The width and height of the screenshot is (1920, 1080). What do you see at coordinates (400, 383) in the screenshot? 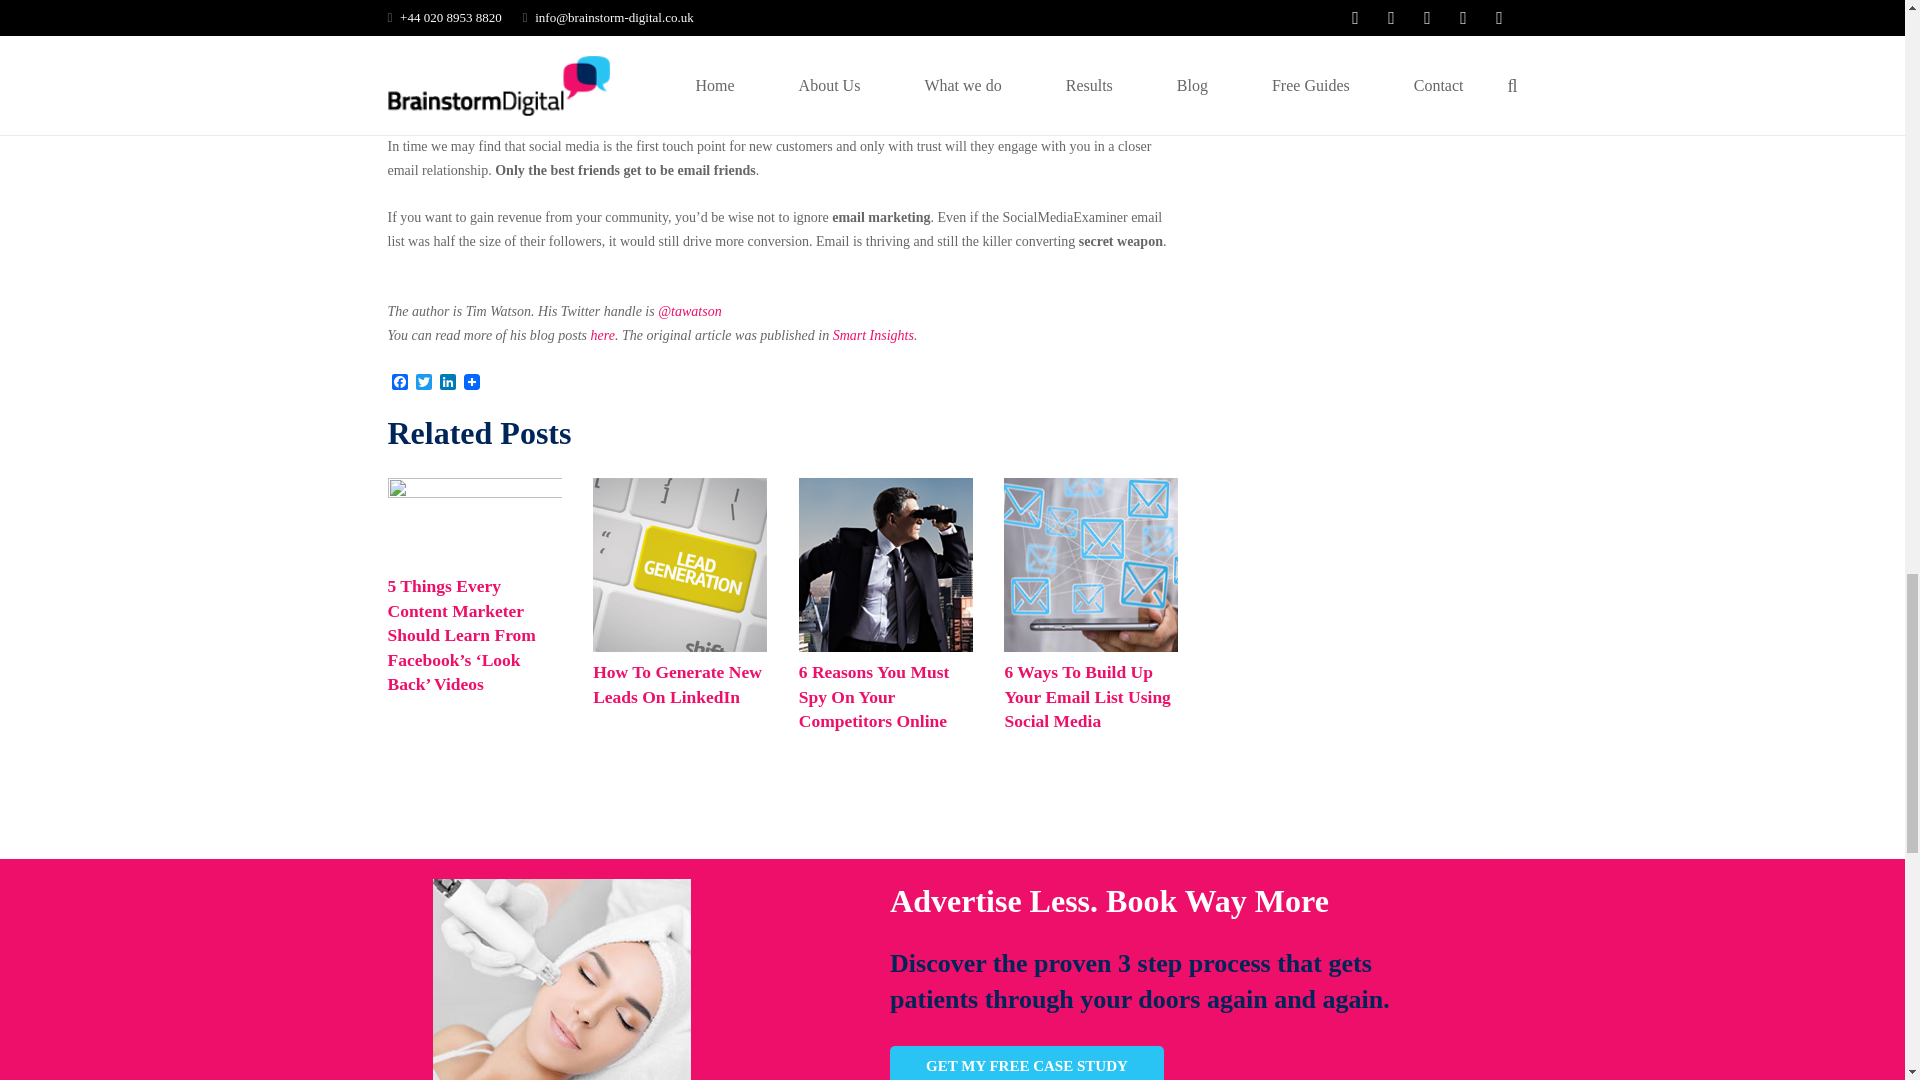
I see `Facebook` at bounding box center [400, 383].